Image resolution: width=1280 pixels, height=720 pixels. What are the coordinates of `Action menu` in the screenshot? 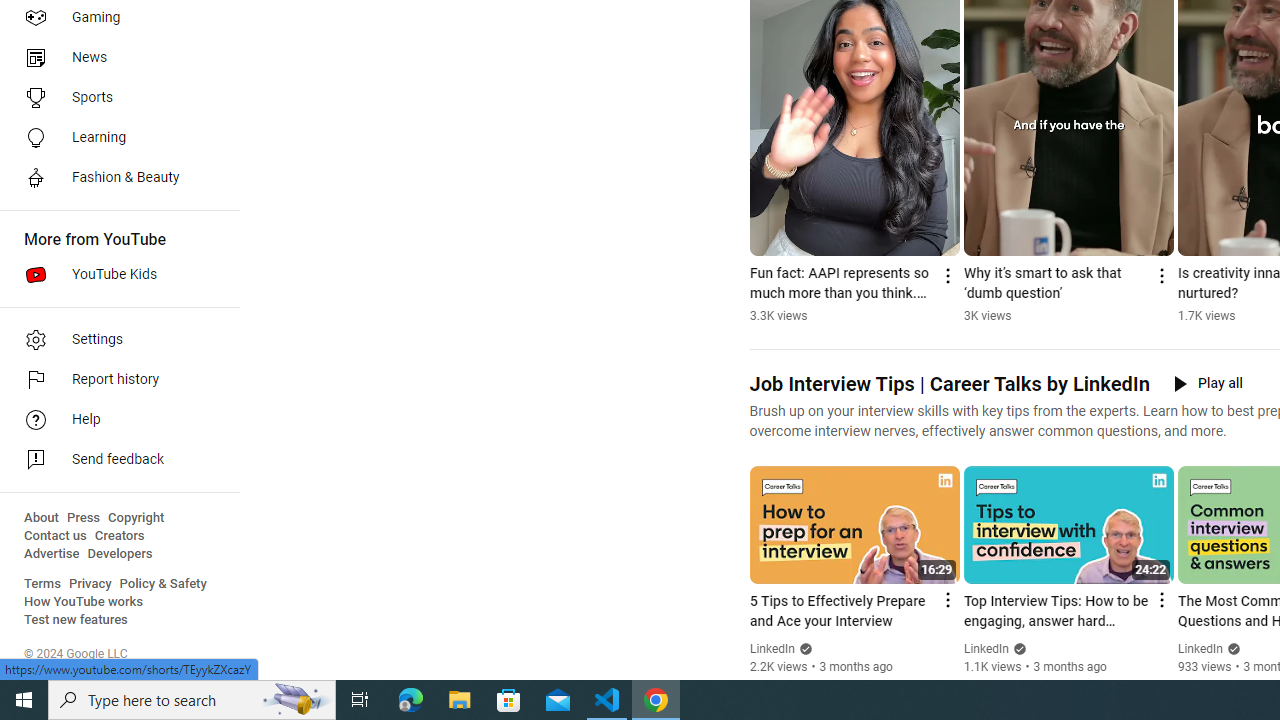 It's located at (1160, 600).